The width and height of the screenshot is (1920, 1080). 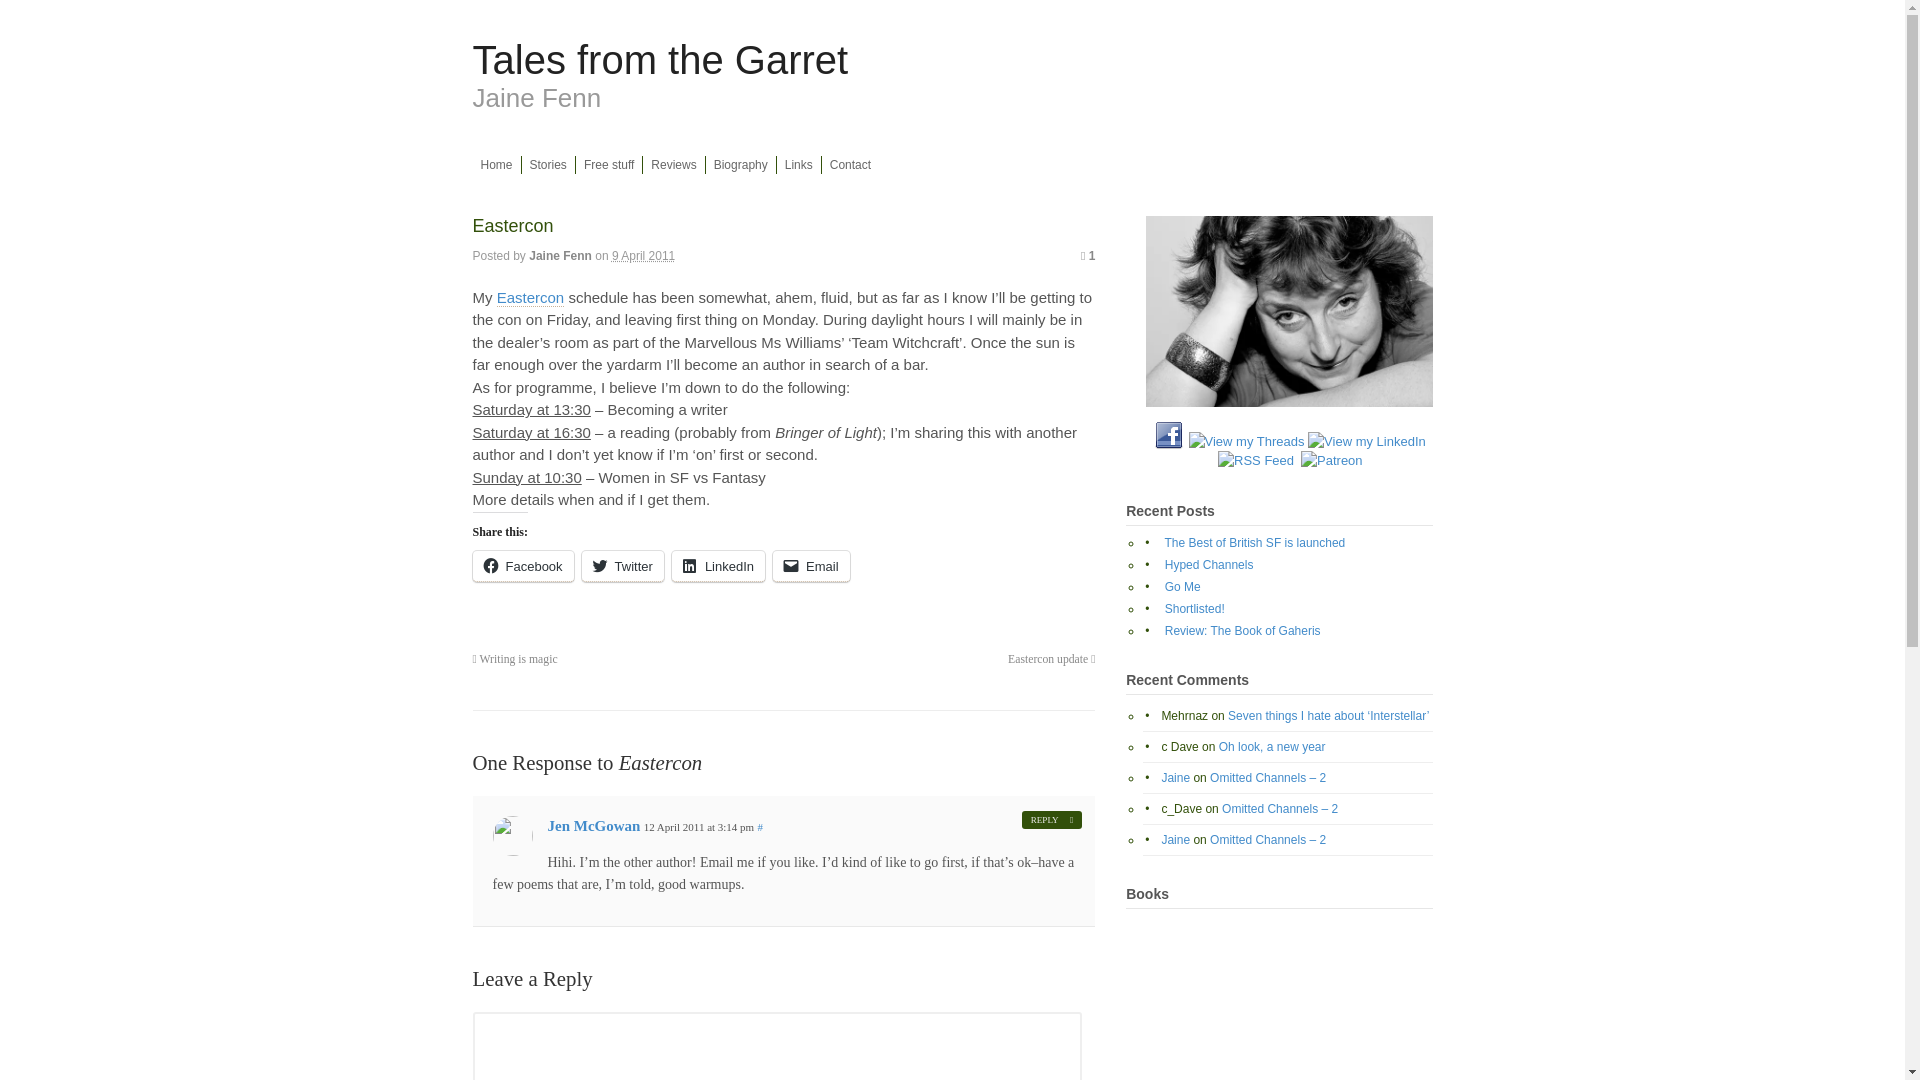 What do you see at coordinates (622, 566) in the screenshot?
I see `Click to share on Twitter` at bounding box center [622, 566].